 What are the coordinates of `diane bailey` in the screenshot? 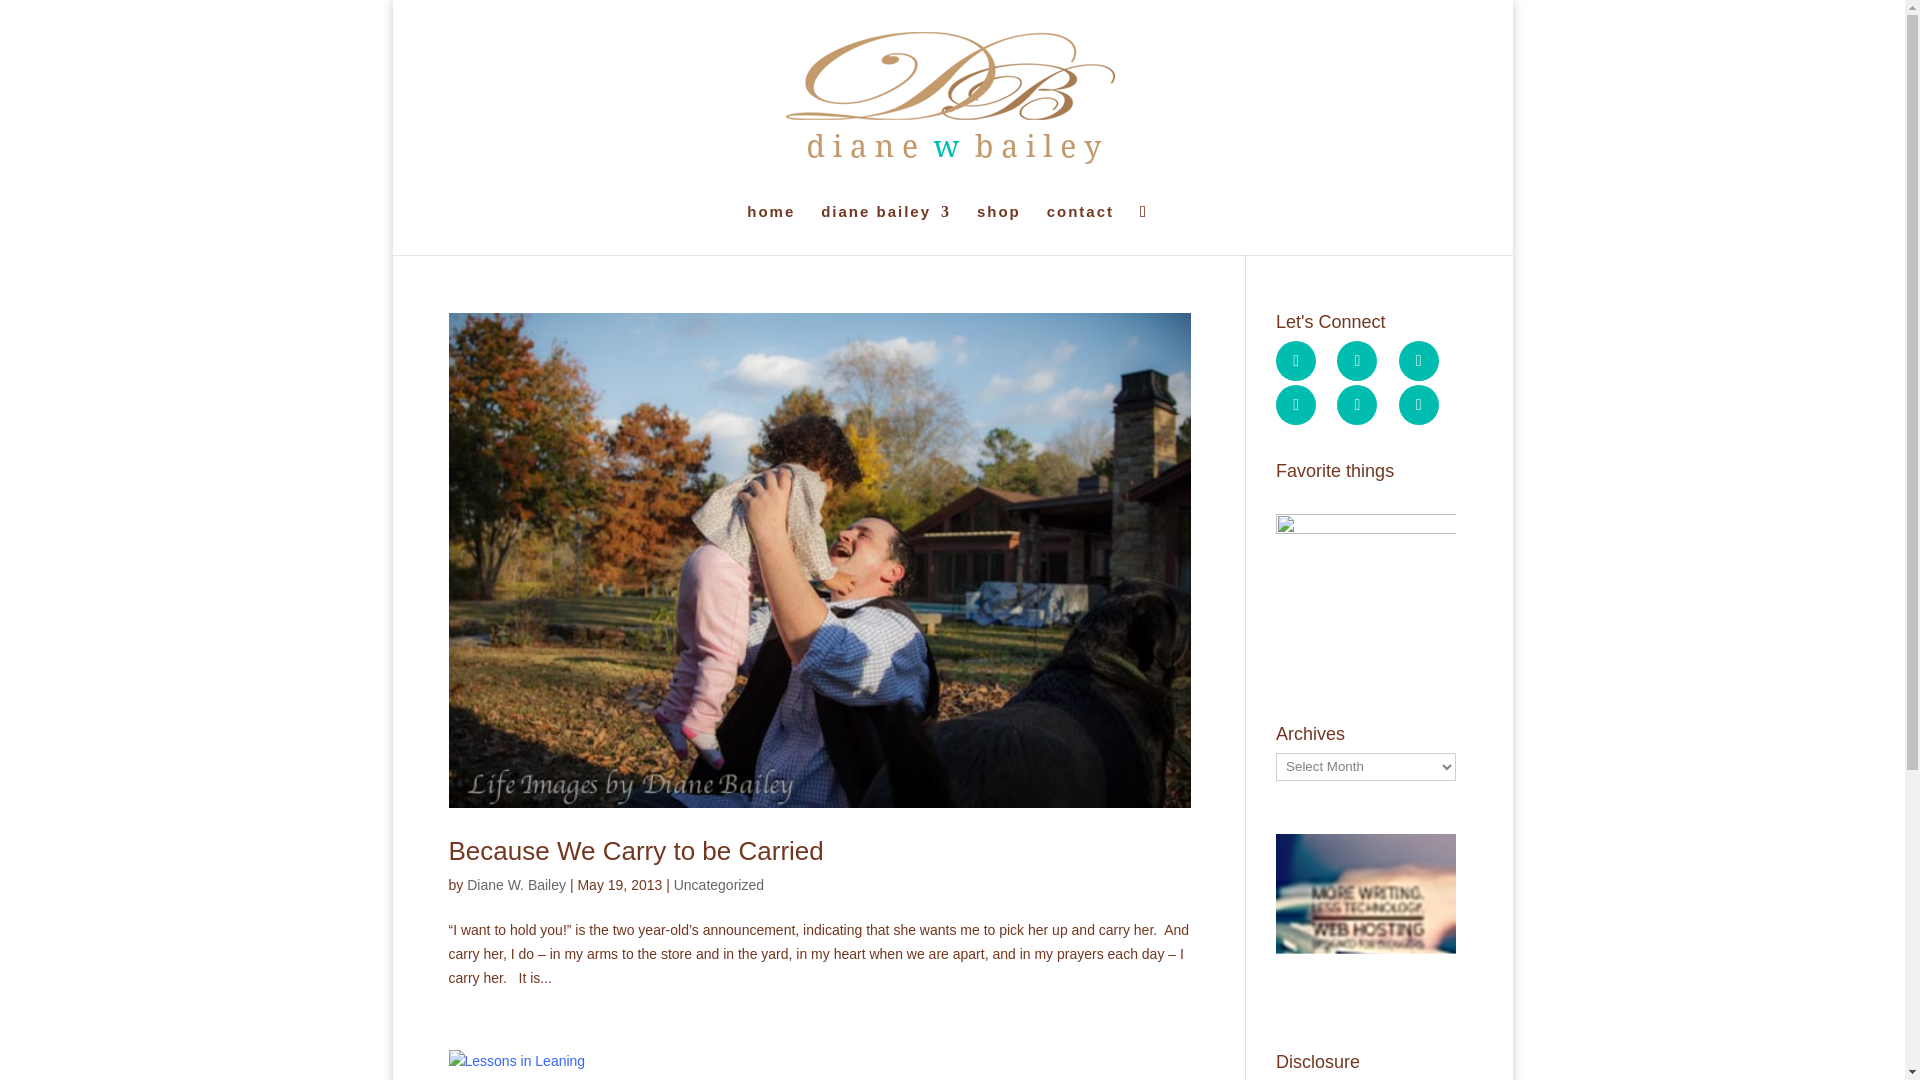 It's located at (886, 230).